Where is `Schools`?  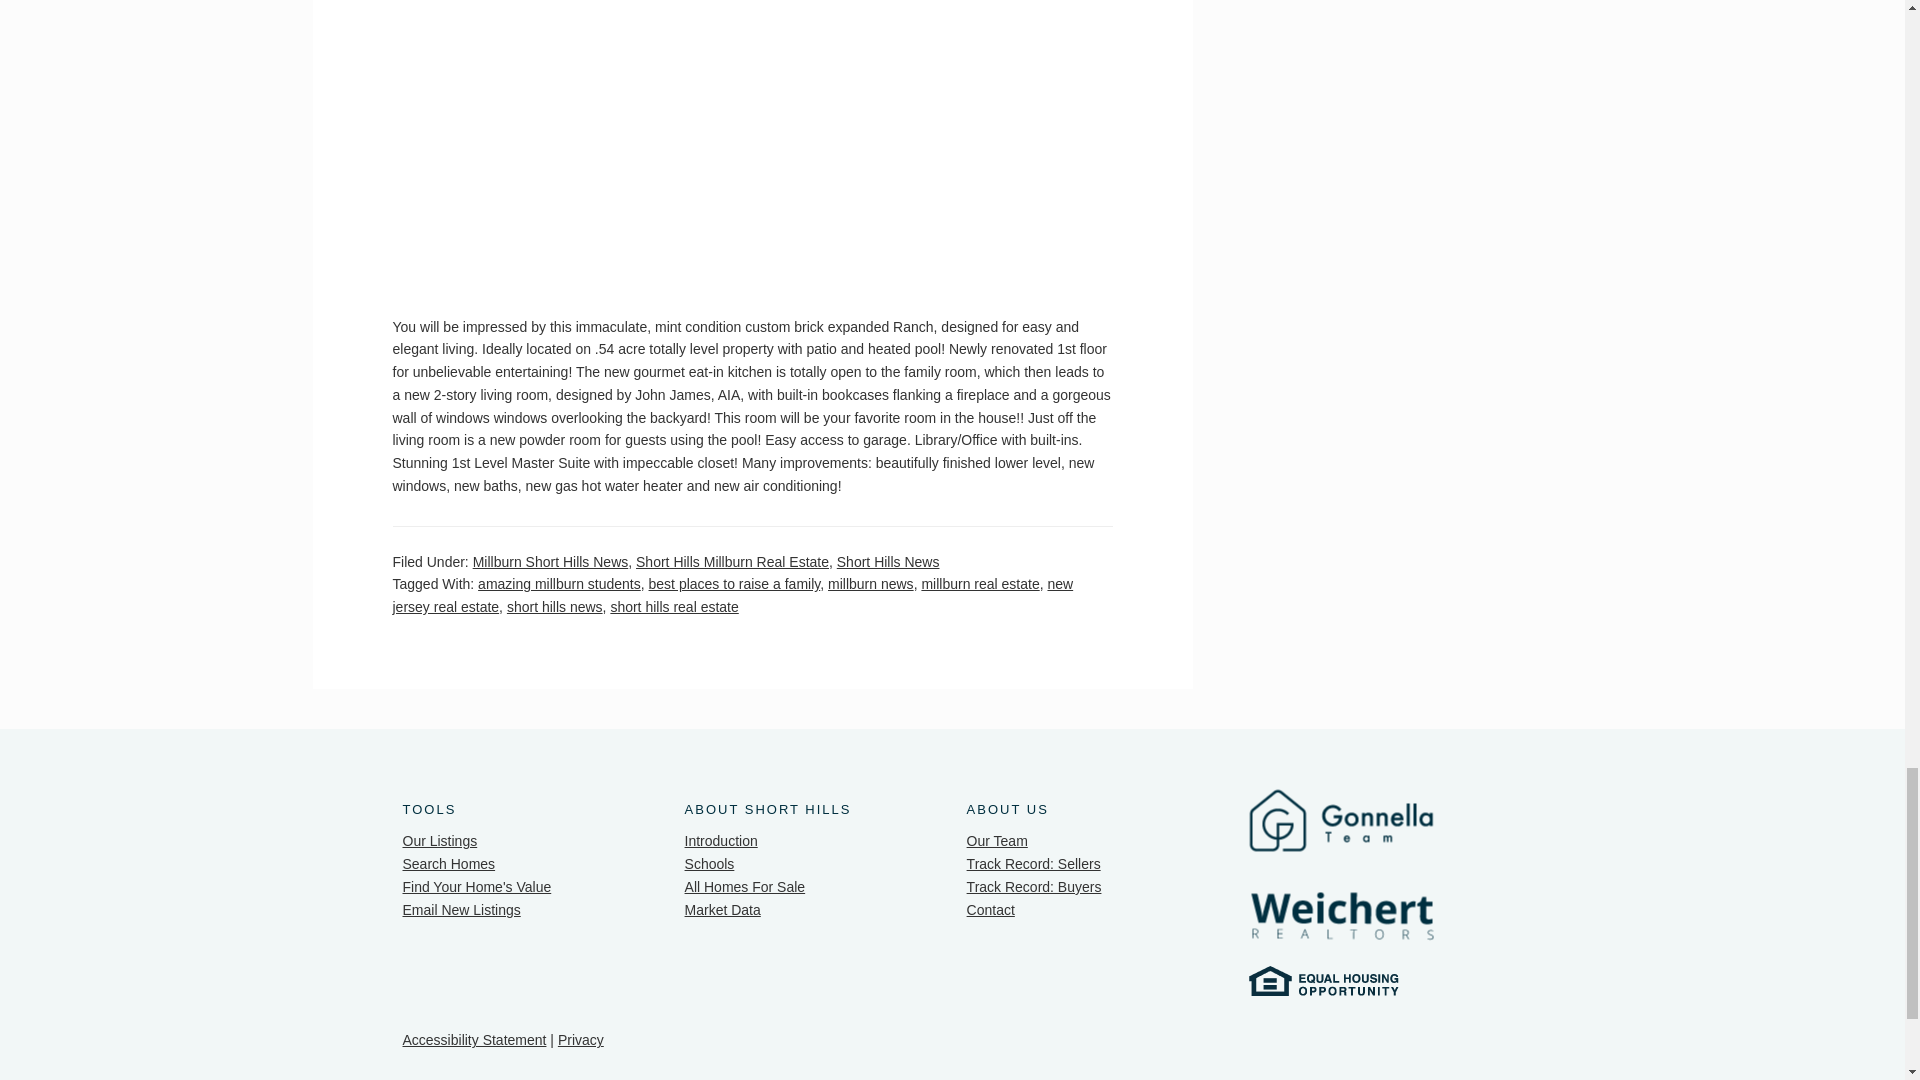 Schools is located at coordinates (710, 864).